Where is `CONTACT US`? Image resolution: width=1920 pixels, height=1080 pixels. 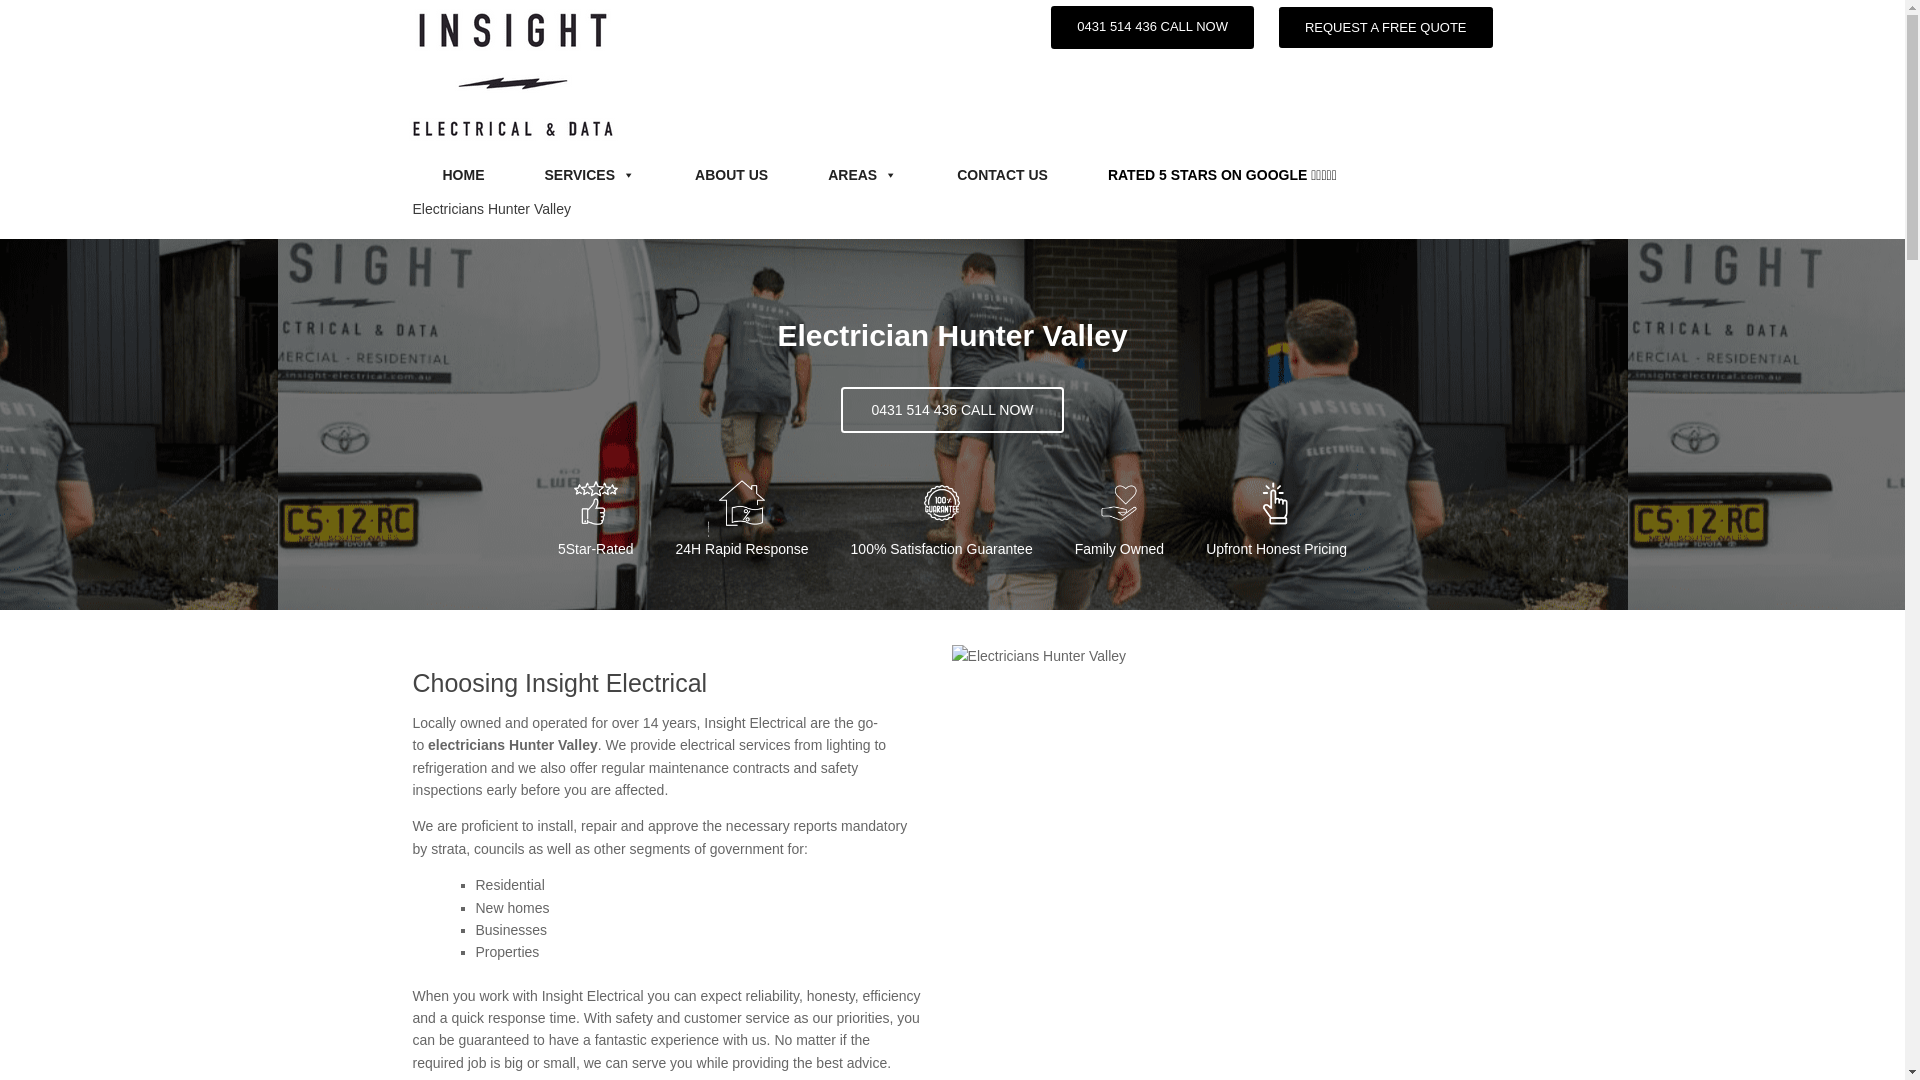 CONTACT US is located at coordinates (1002, 175).